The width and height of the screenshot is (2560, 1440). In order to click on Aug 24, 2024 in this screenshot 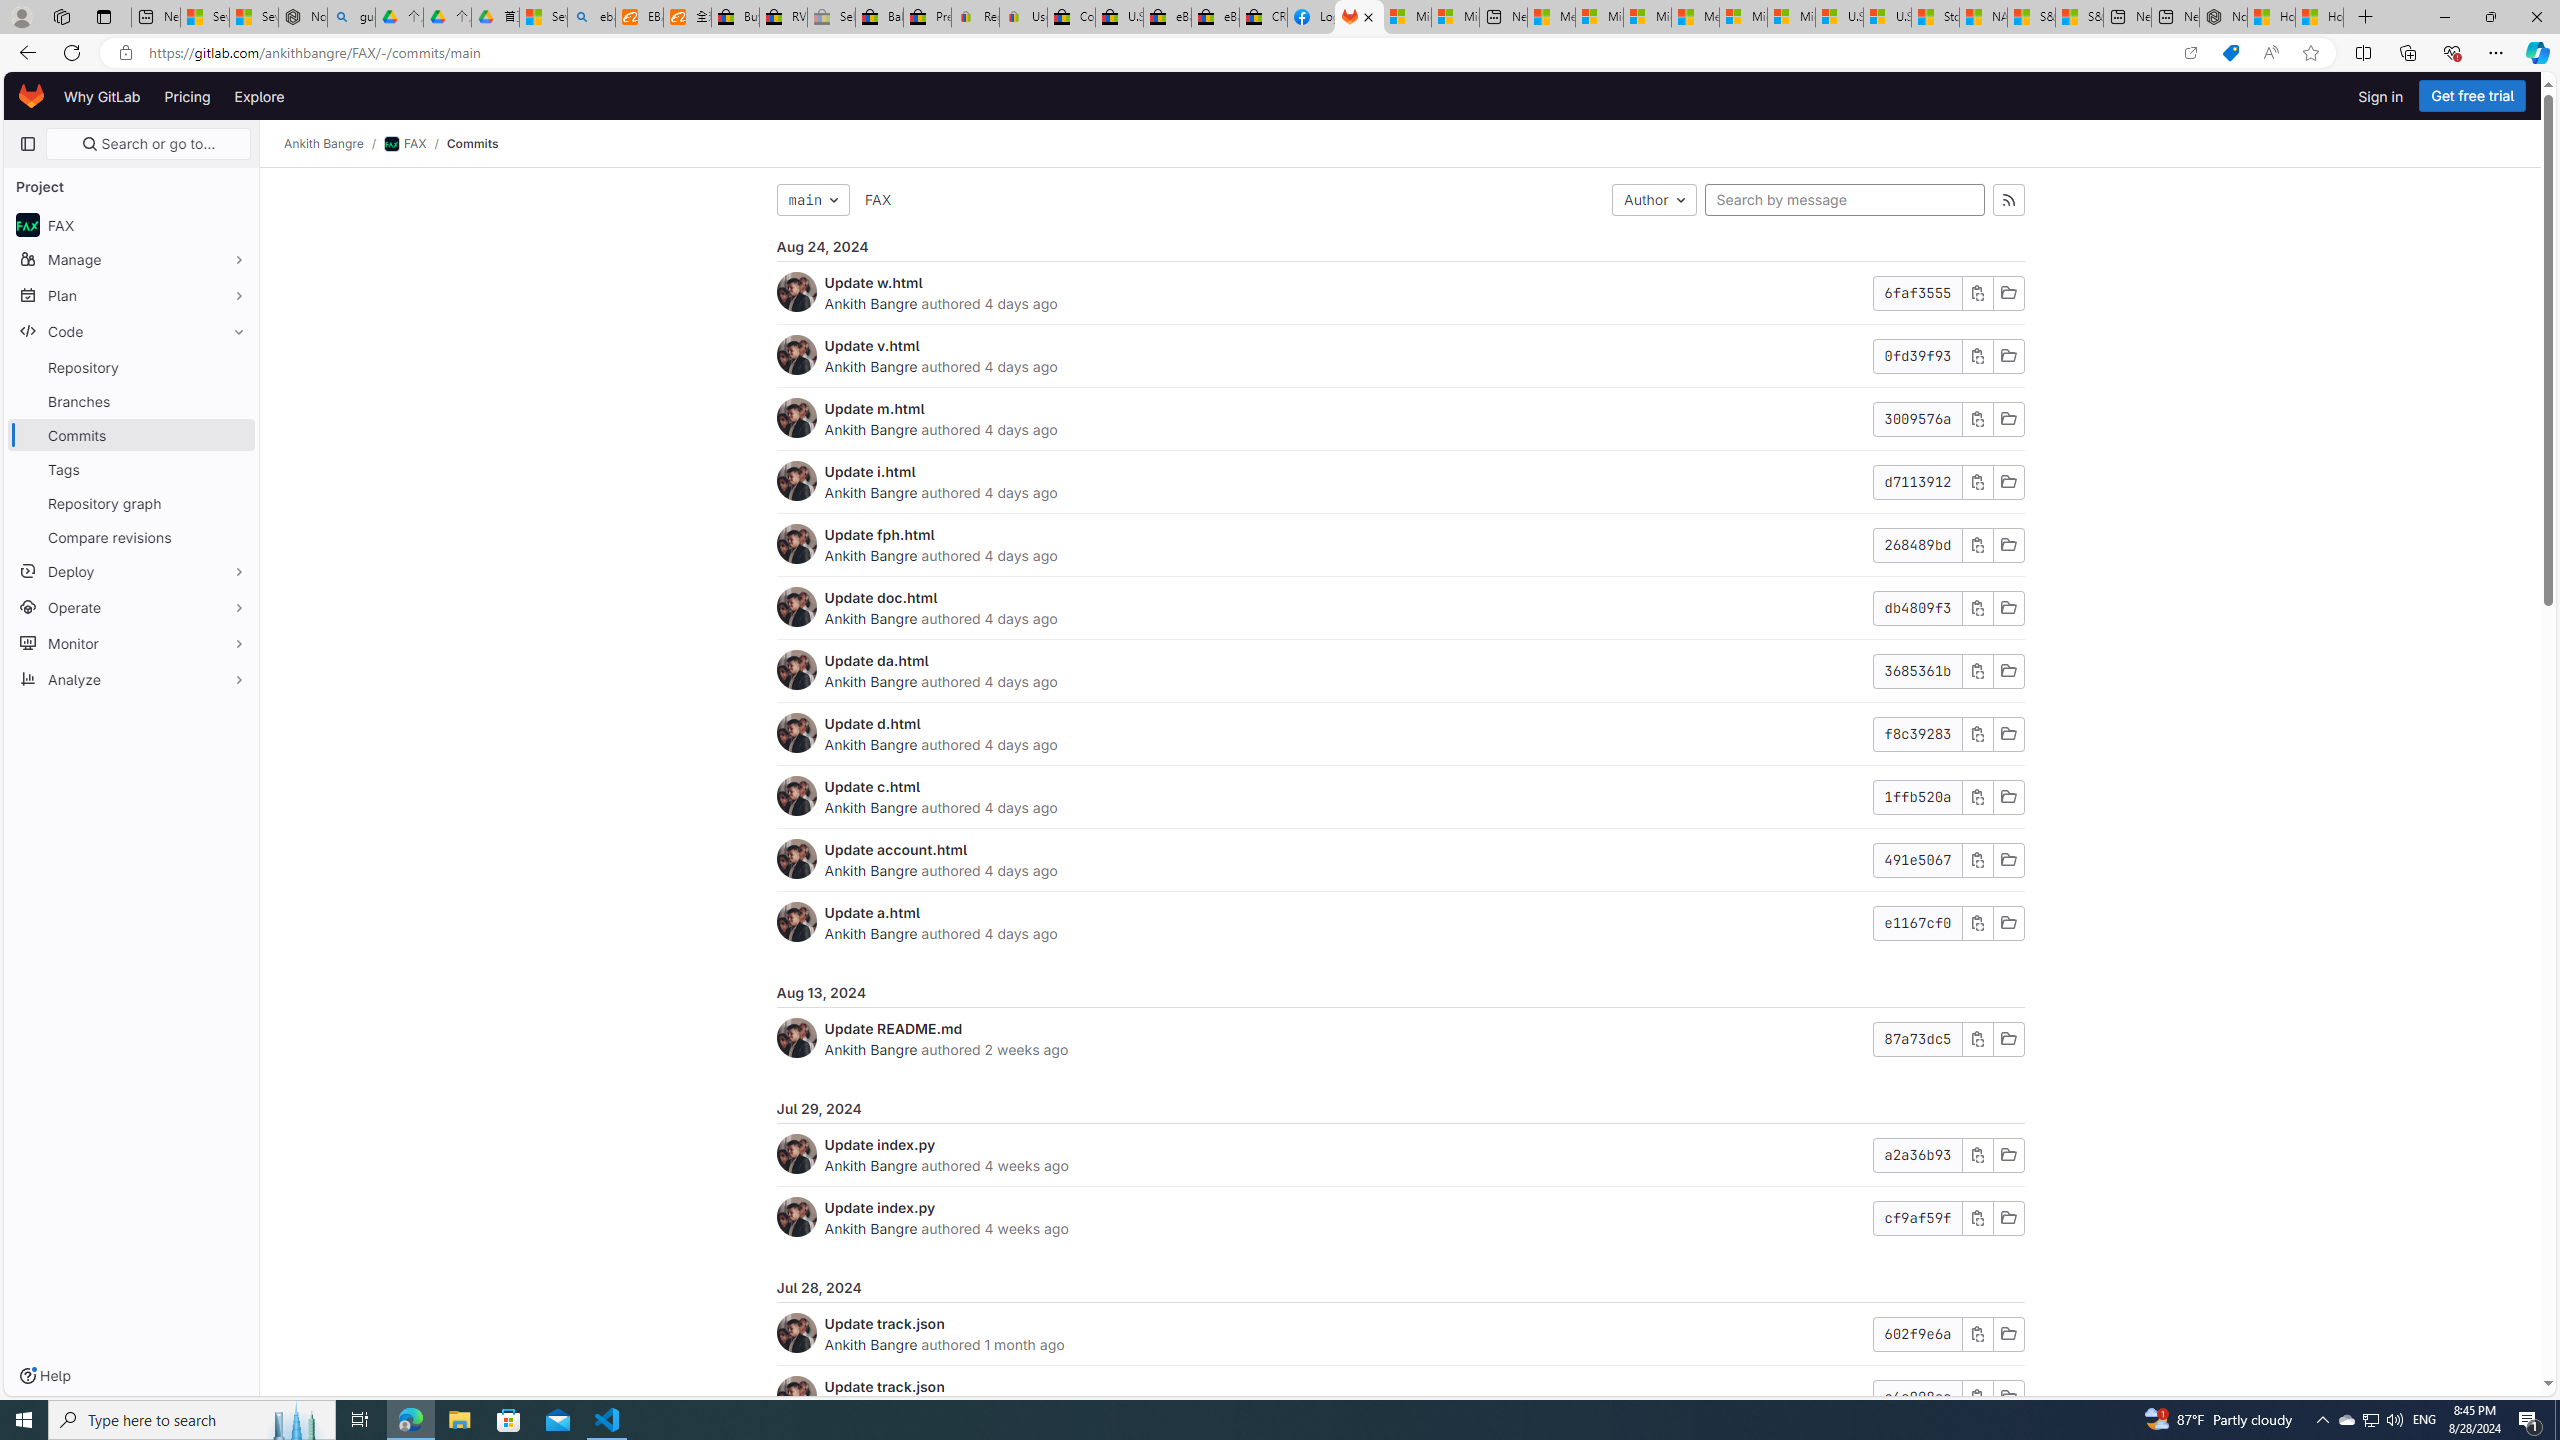, I will do `click(1400, 246)`.